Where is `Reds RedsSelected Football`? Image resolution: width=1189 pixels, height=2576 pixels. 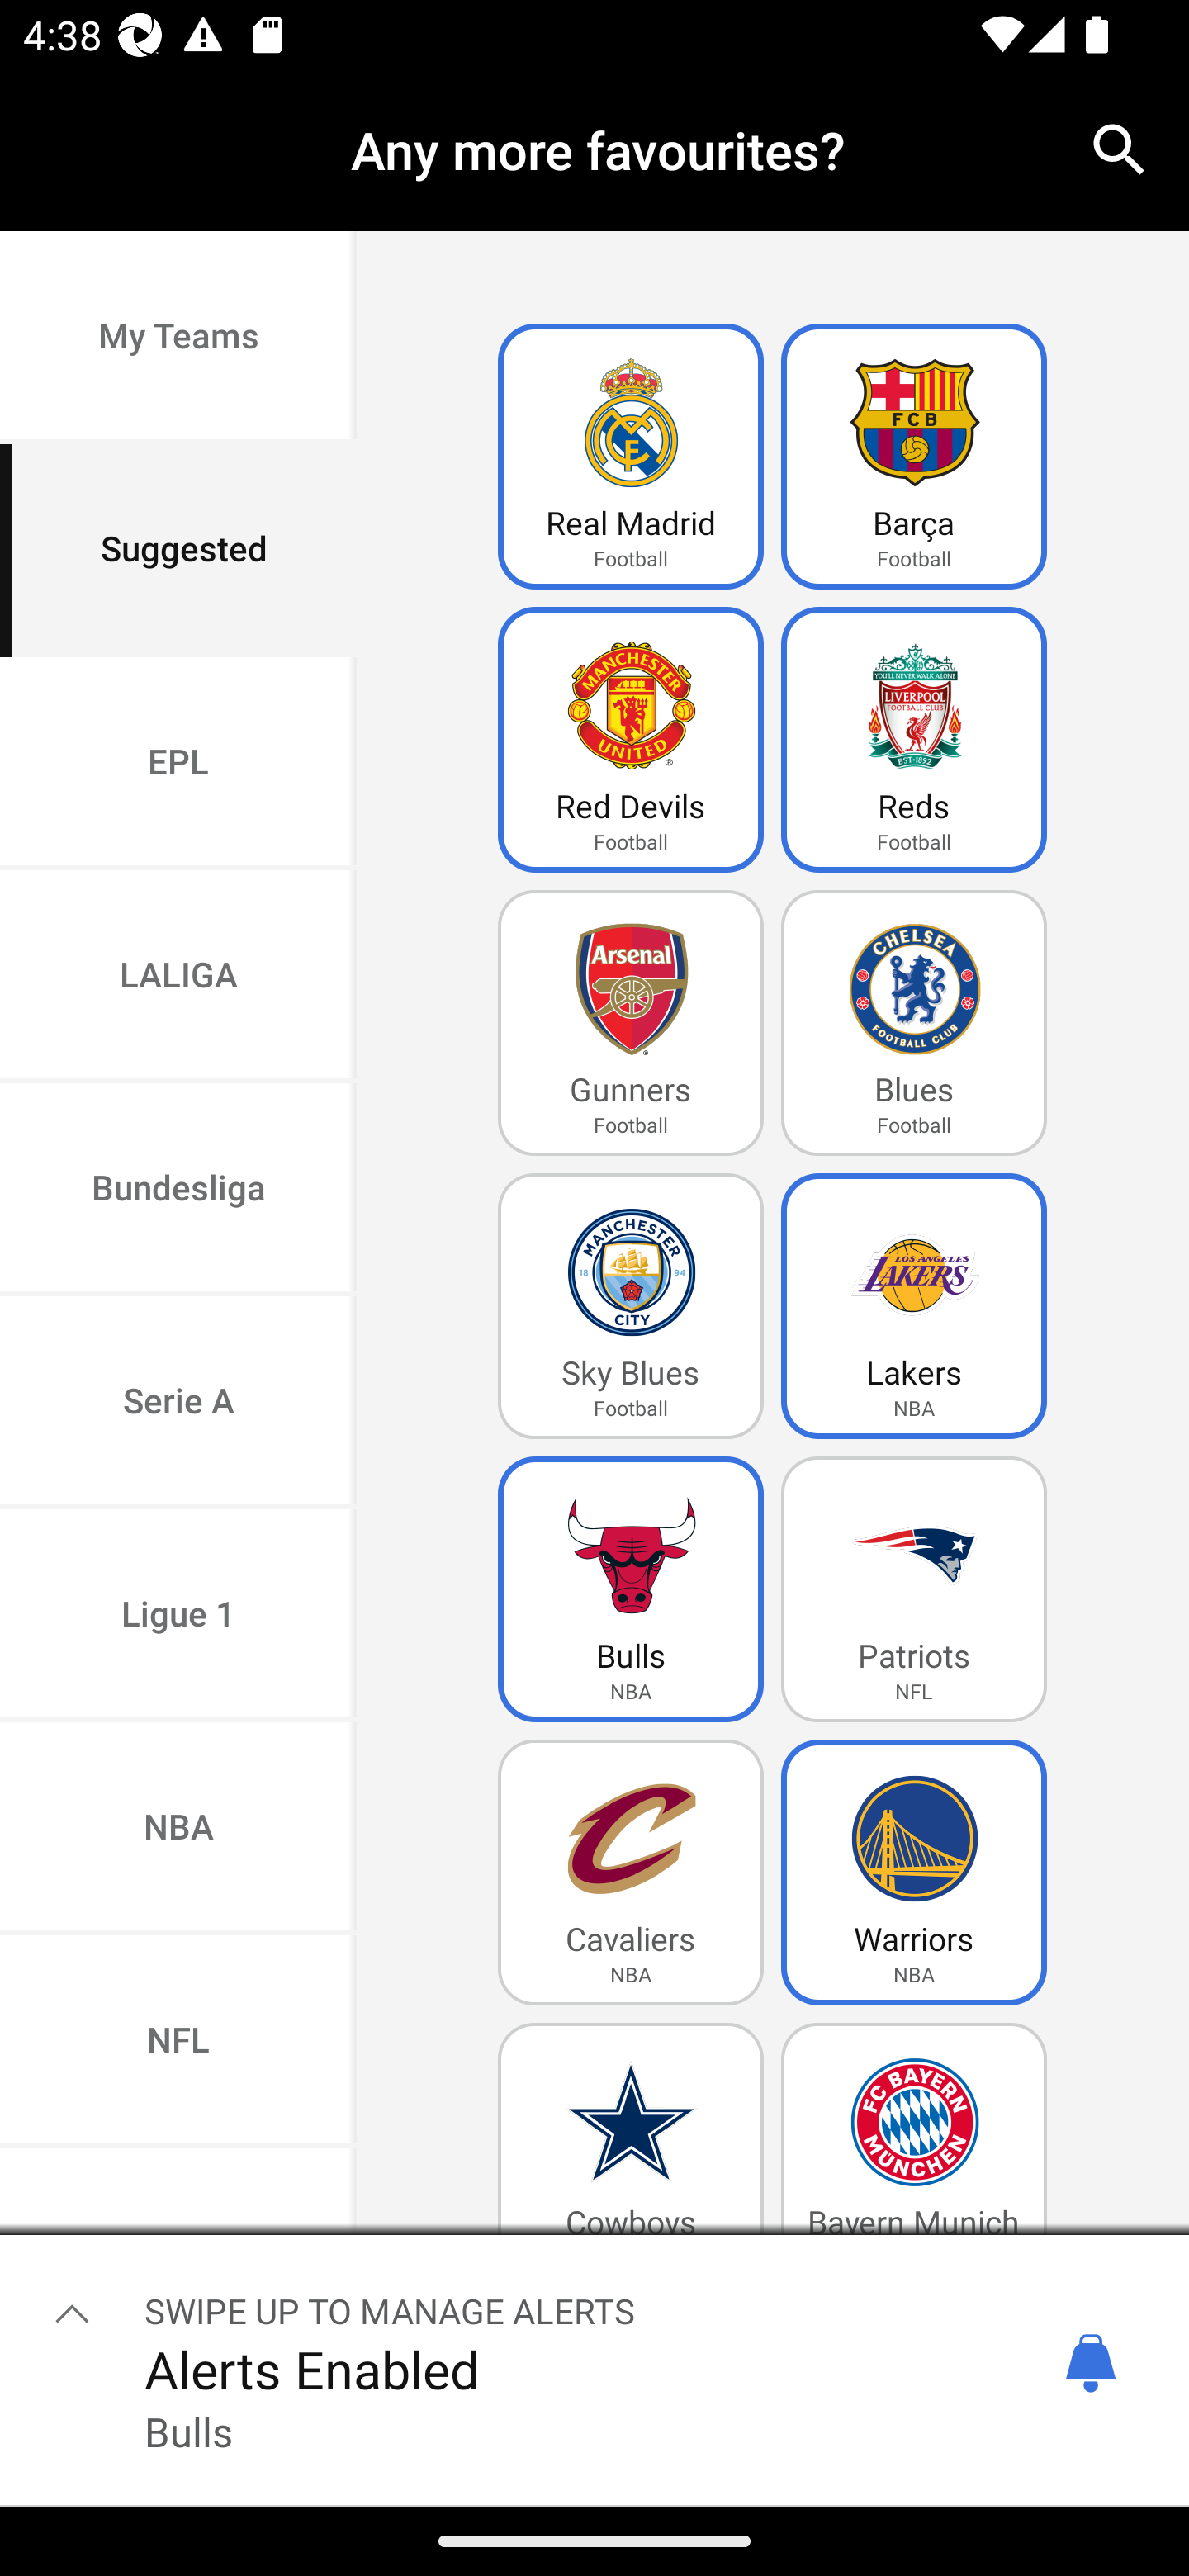
Reds RedsSelected Football is located at coordinates (914, 740).